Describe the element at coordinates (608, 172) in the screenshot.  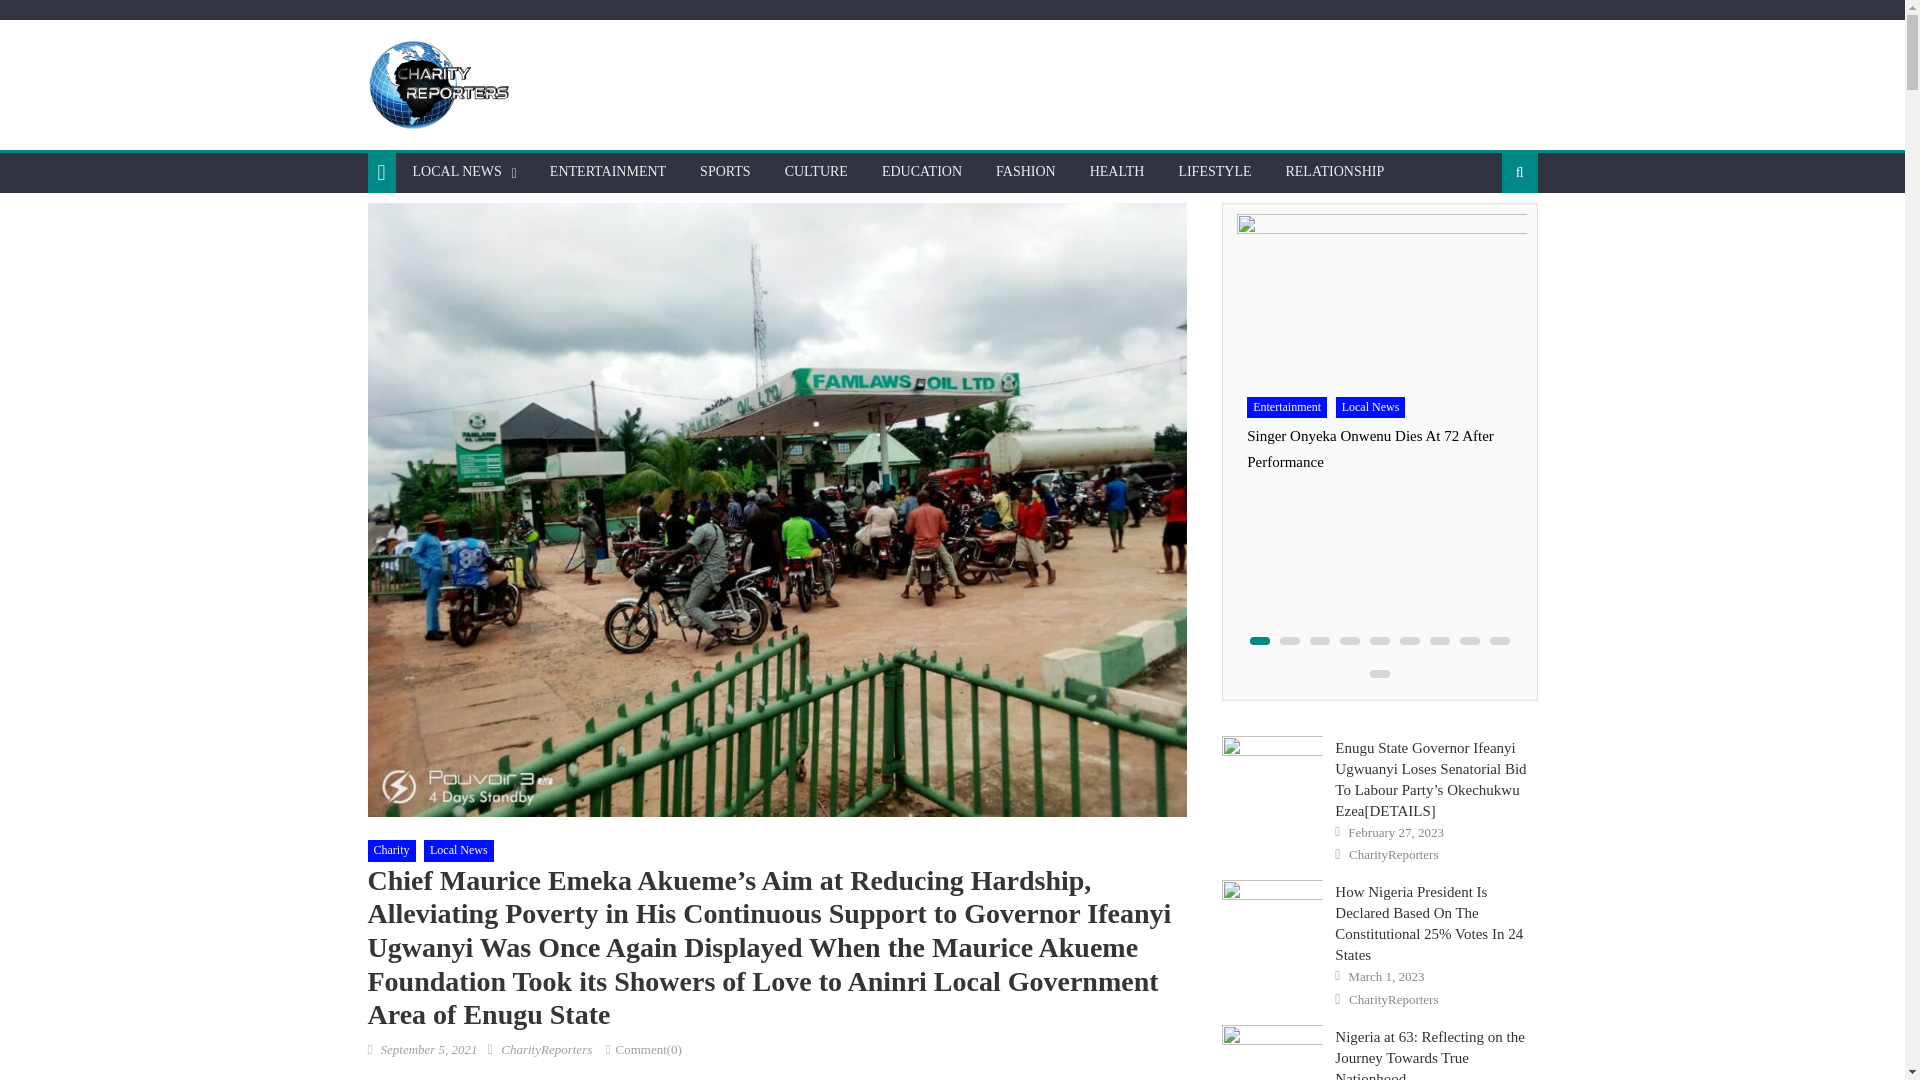
I see `ENTERTAINMENT` at that location.